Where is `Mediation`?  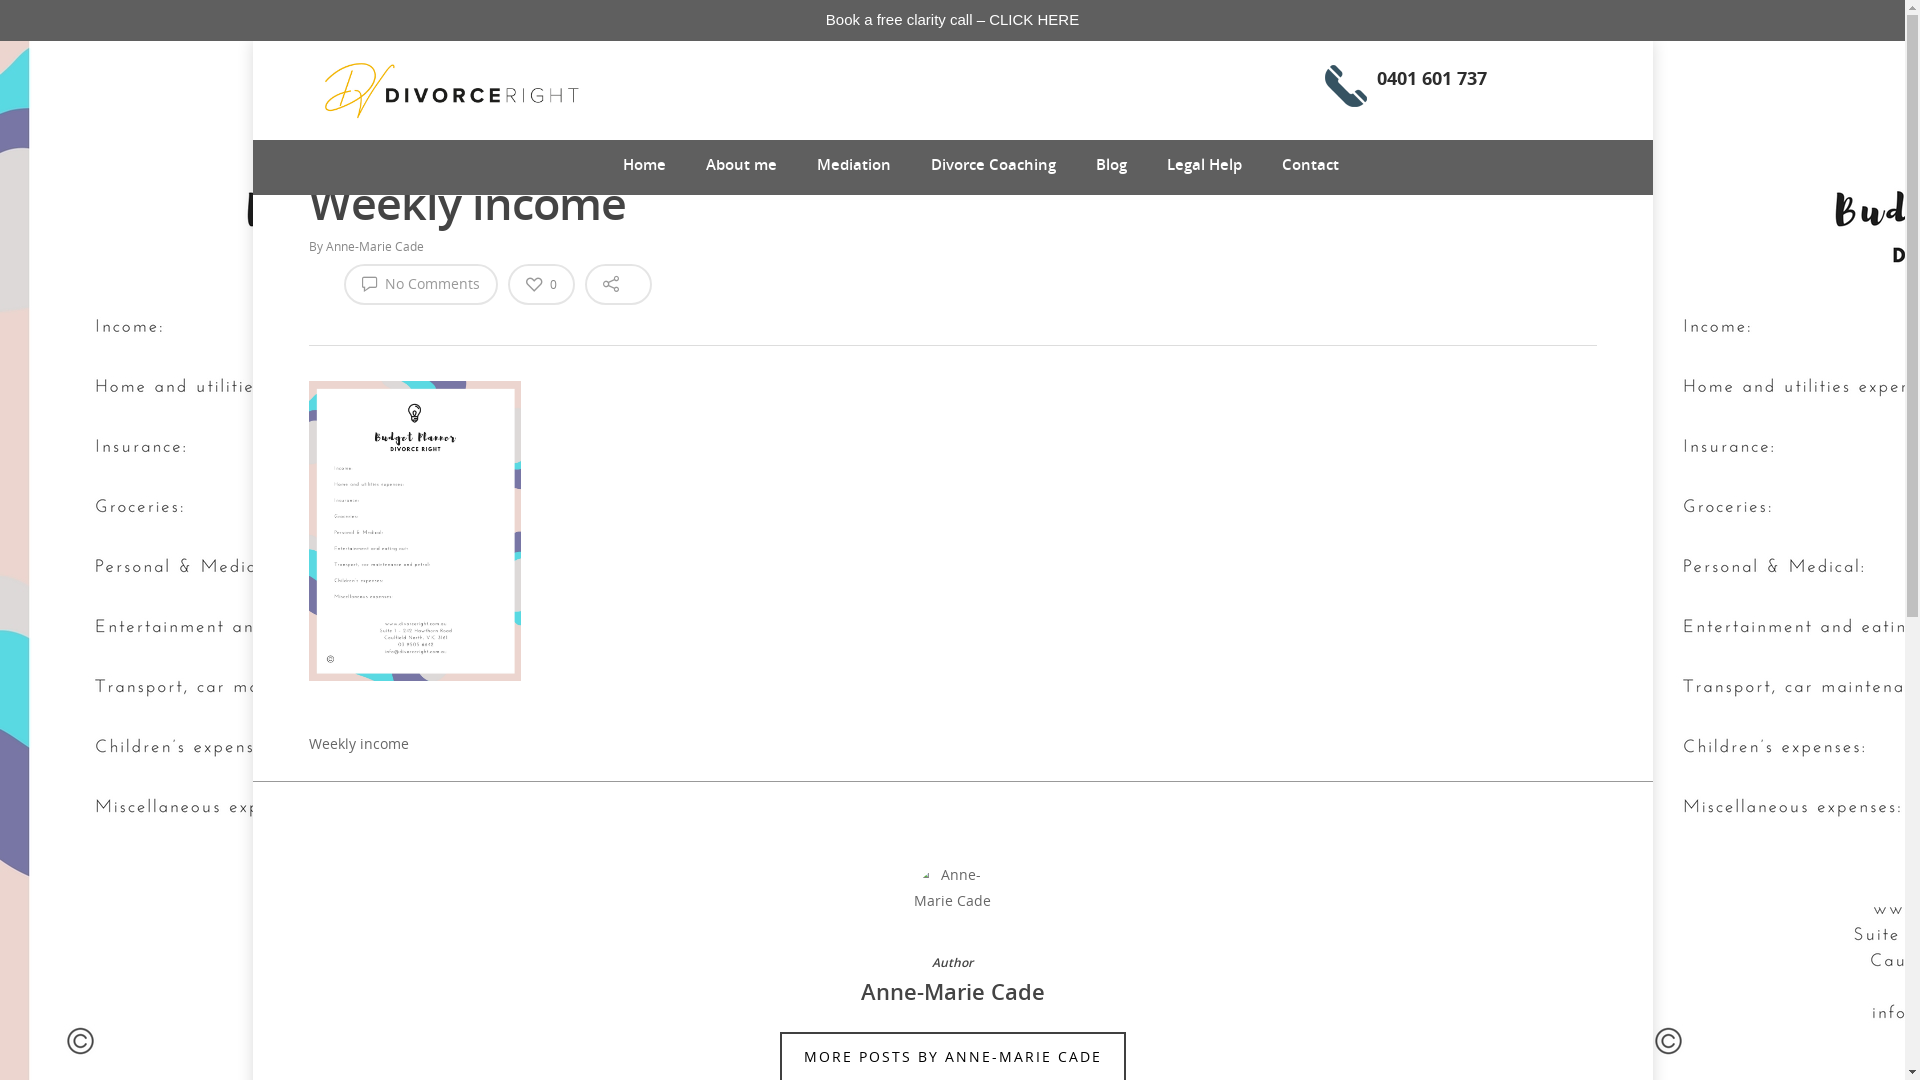 Mediation is located at coordinates (853, 165).